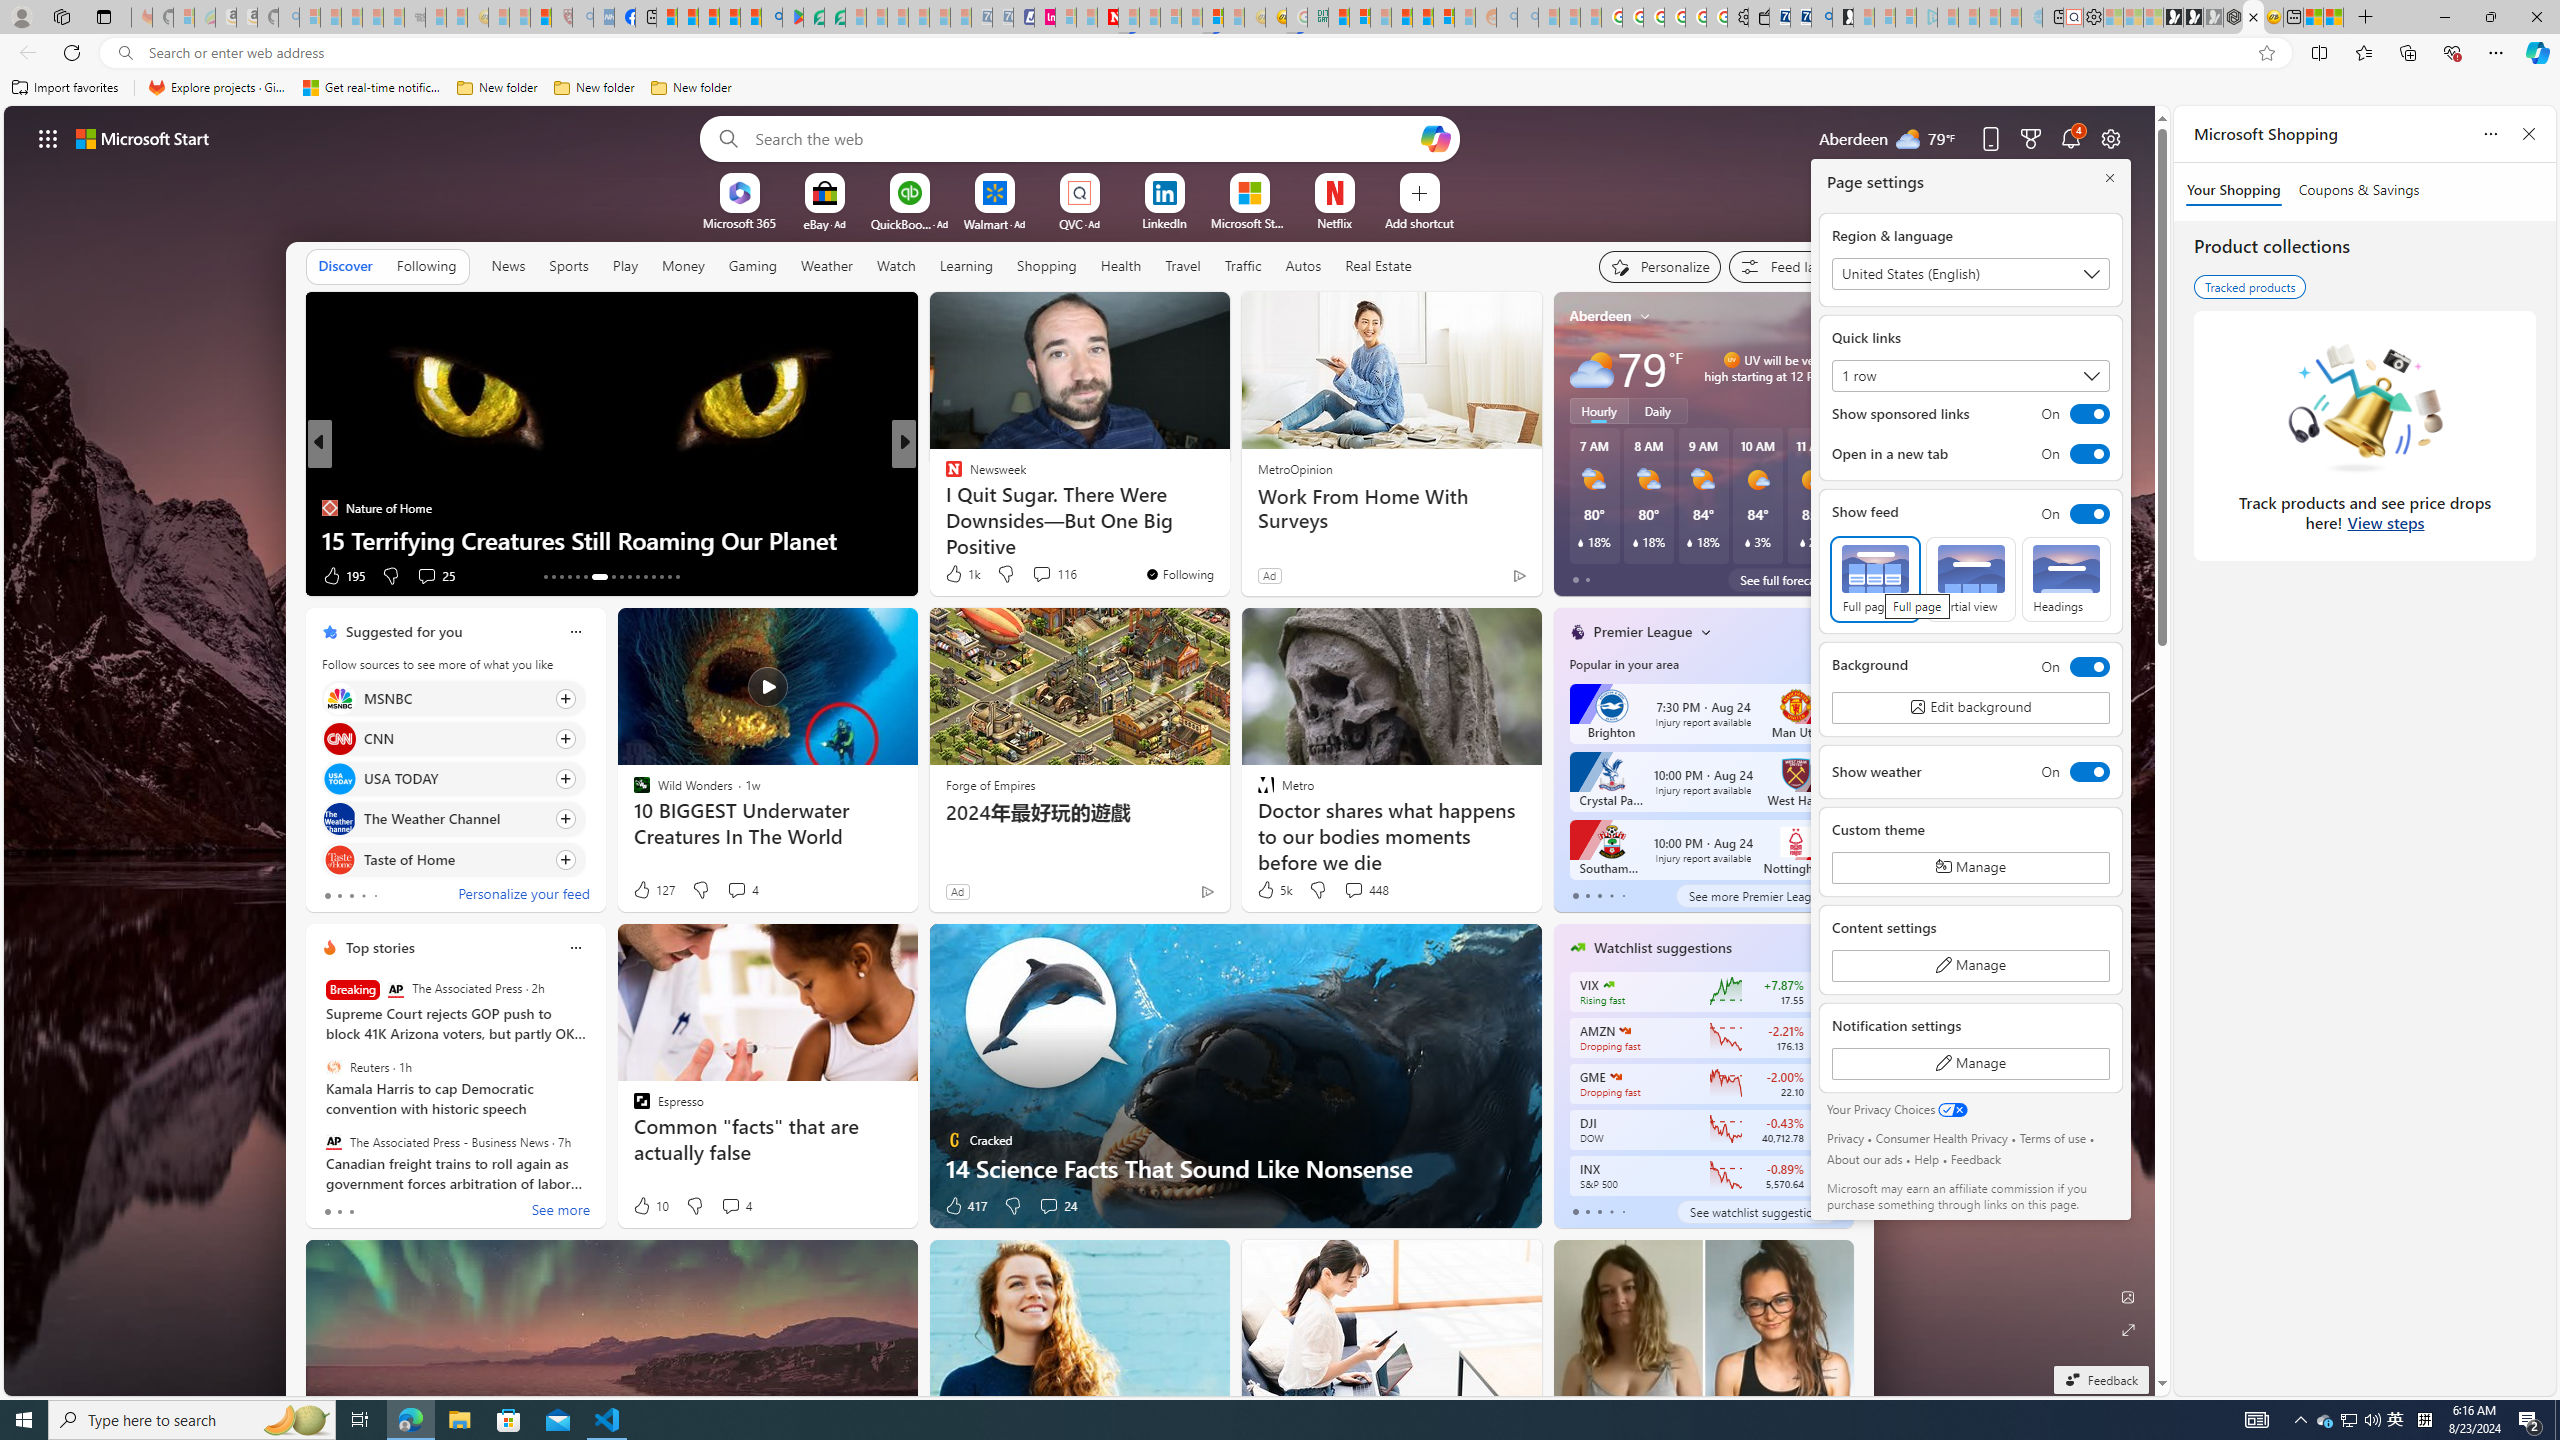  What do you see at coordinates (2233, 17) in the screenshot?
I see `Nordace - Nordace Siena Is Not An Ordinary Backpack` at bounding box center [2233, 17].